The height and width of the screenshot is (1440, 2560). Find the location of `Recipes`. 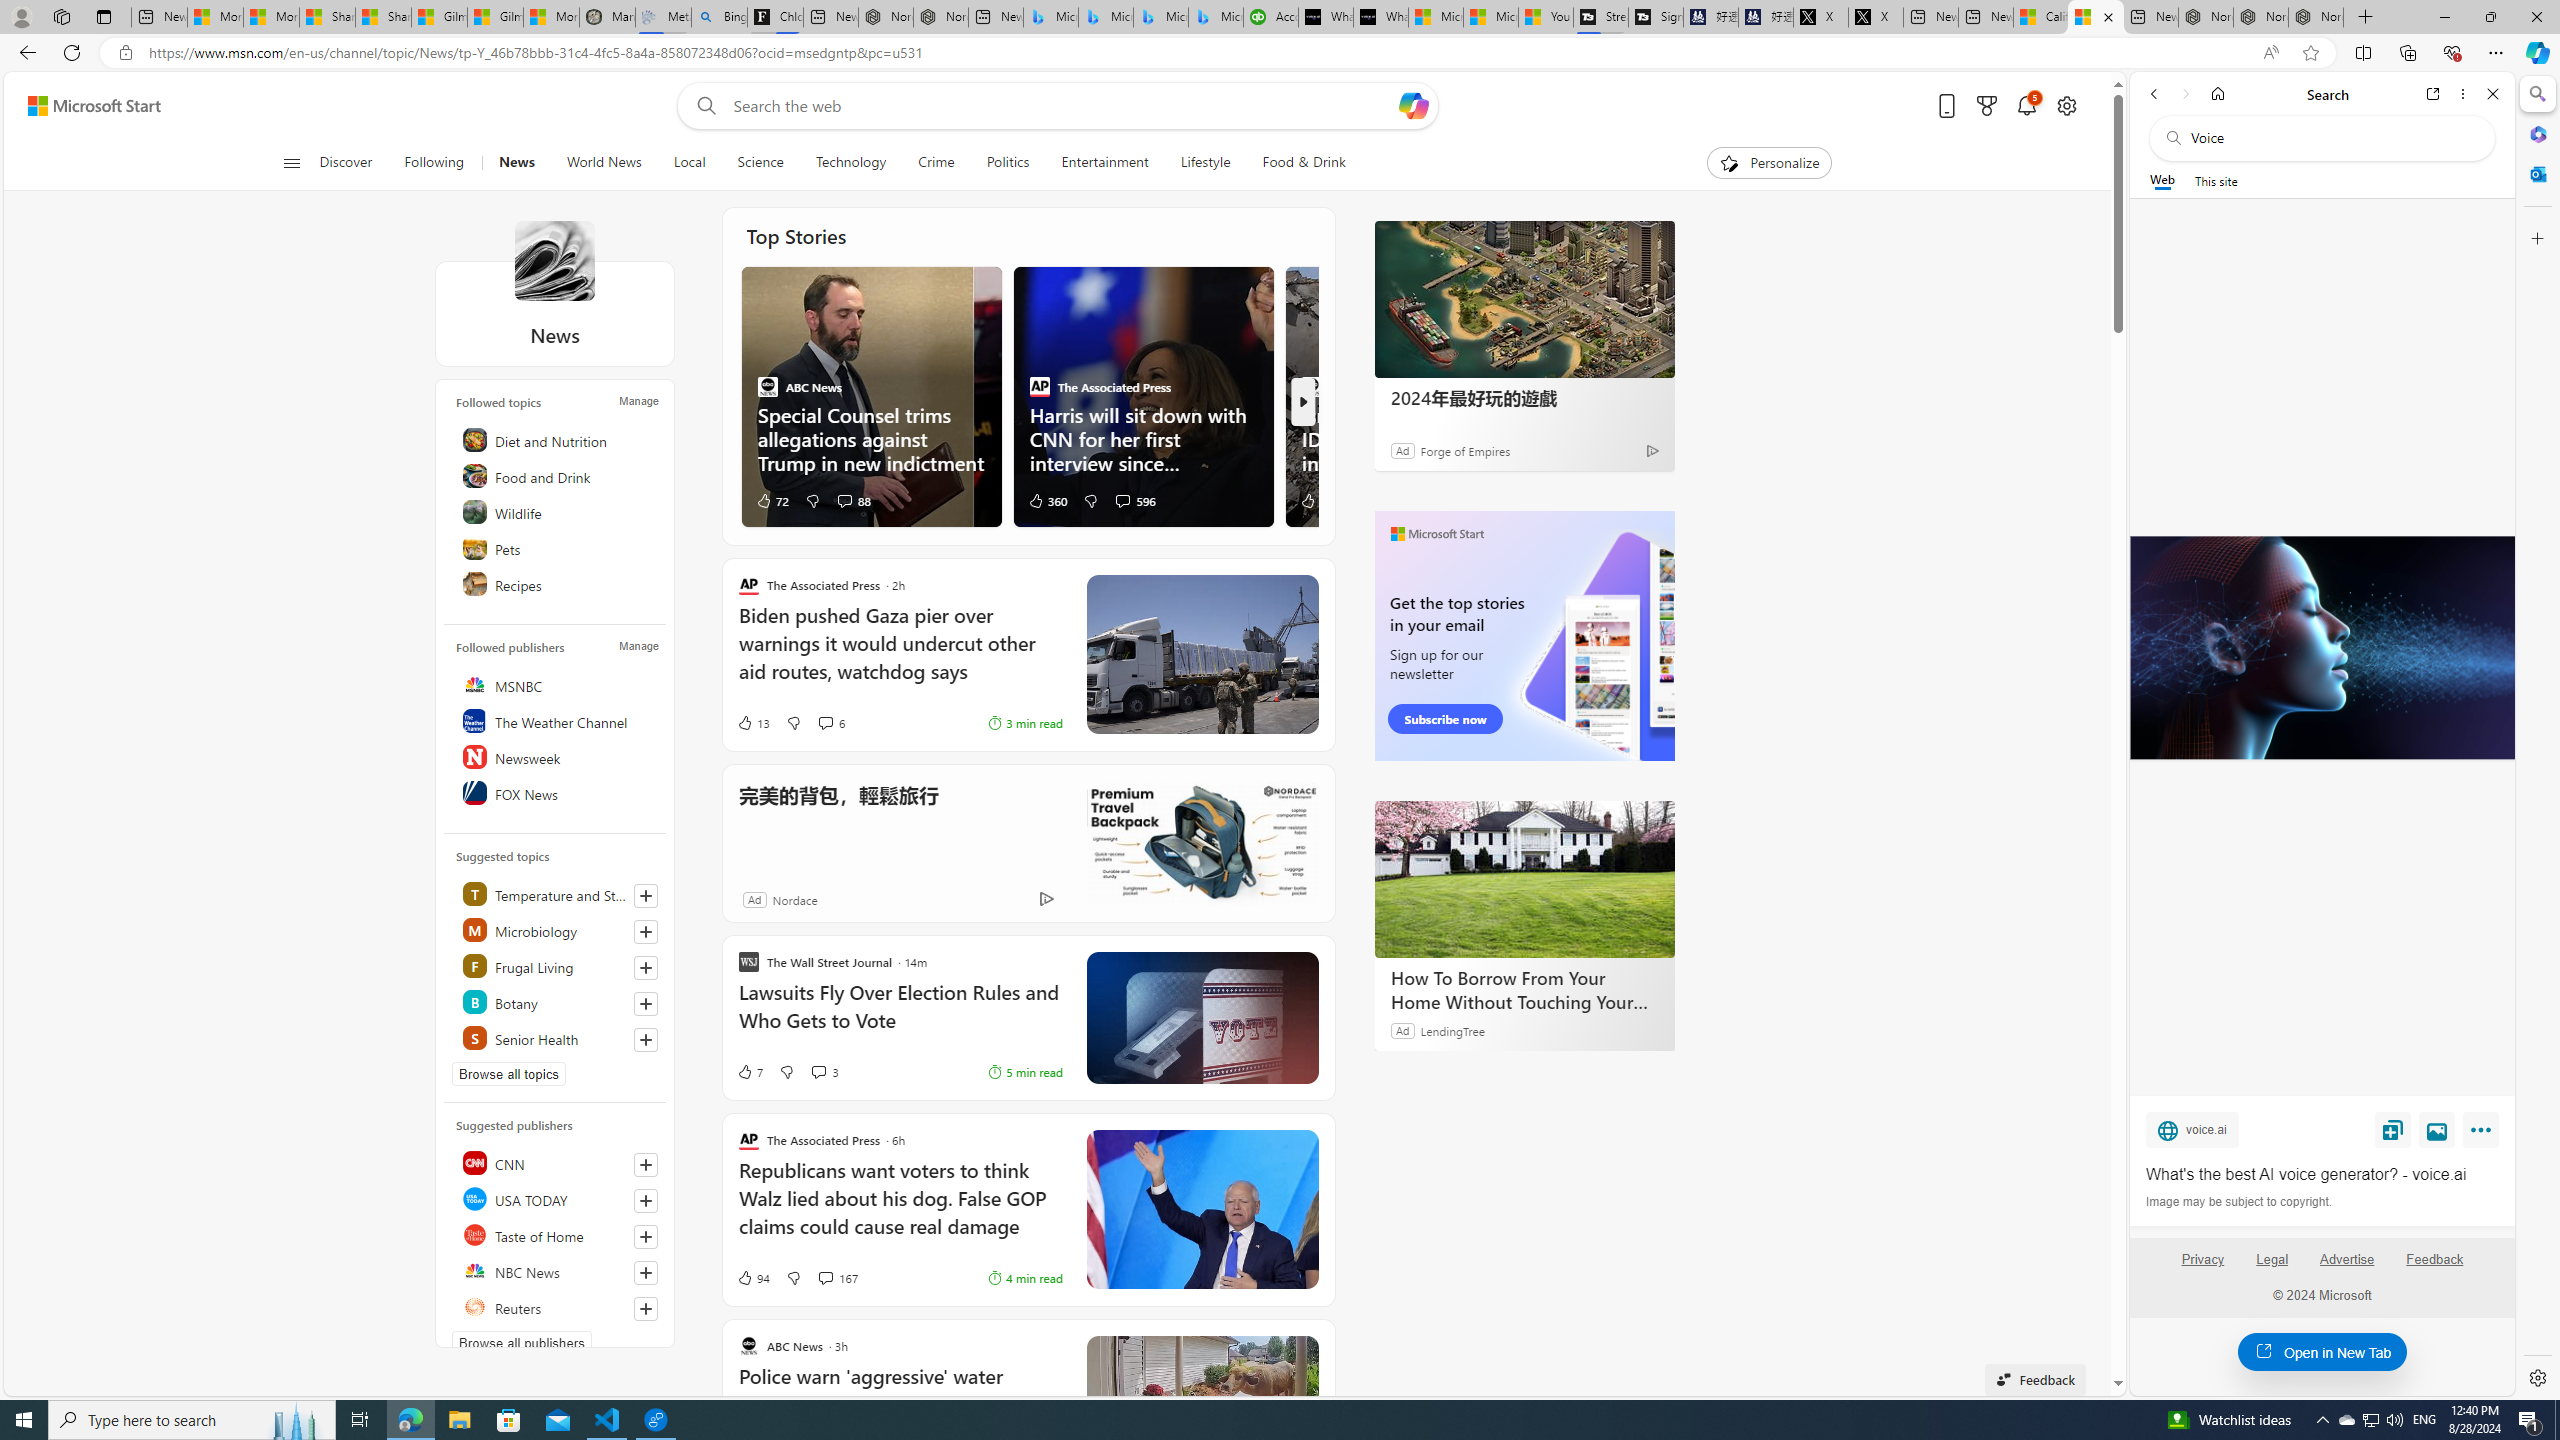

Recipes is located at coordinates (558, 584).